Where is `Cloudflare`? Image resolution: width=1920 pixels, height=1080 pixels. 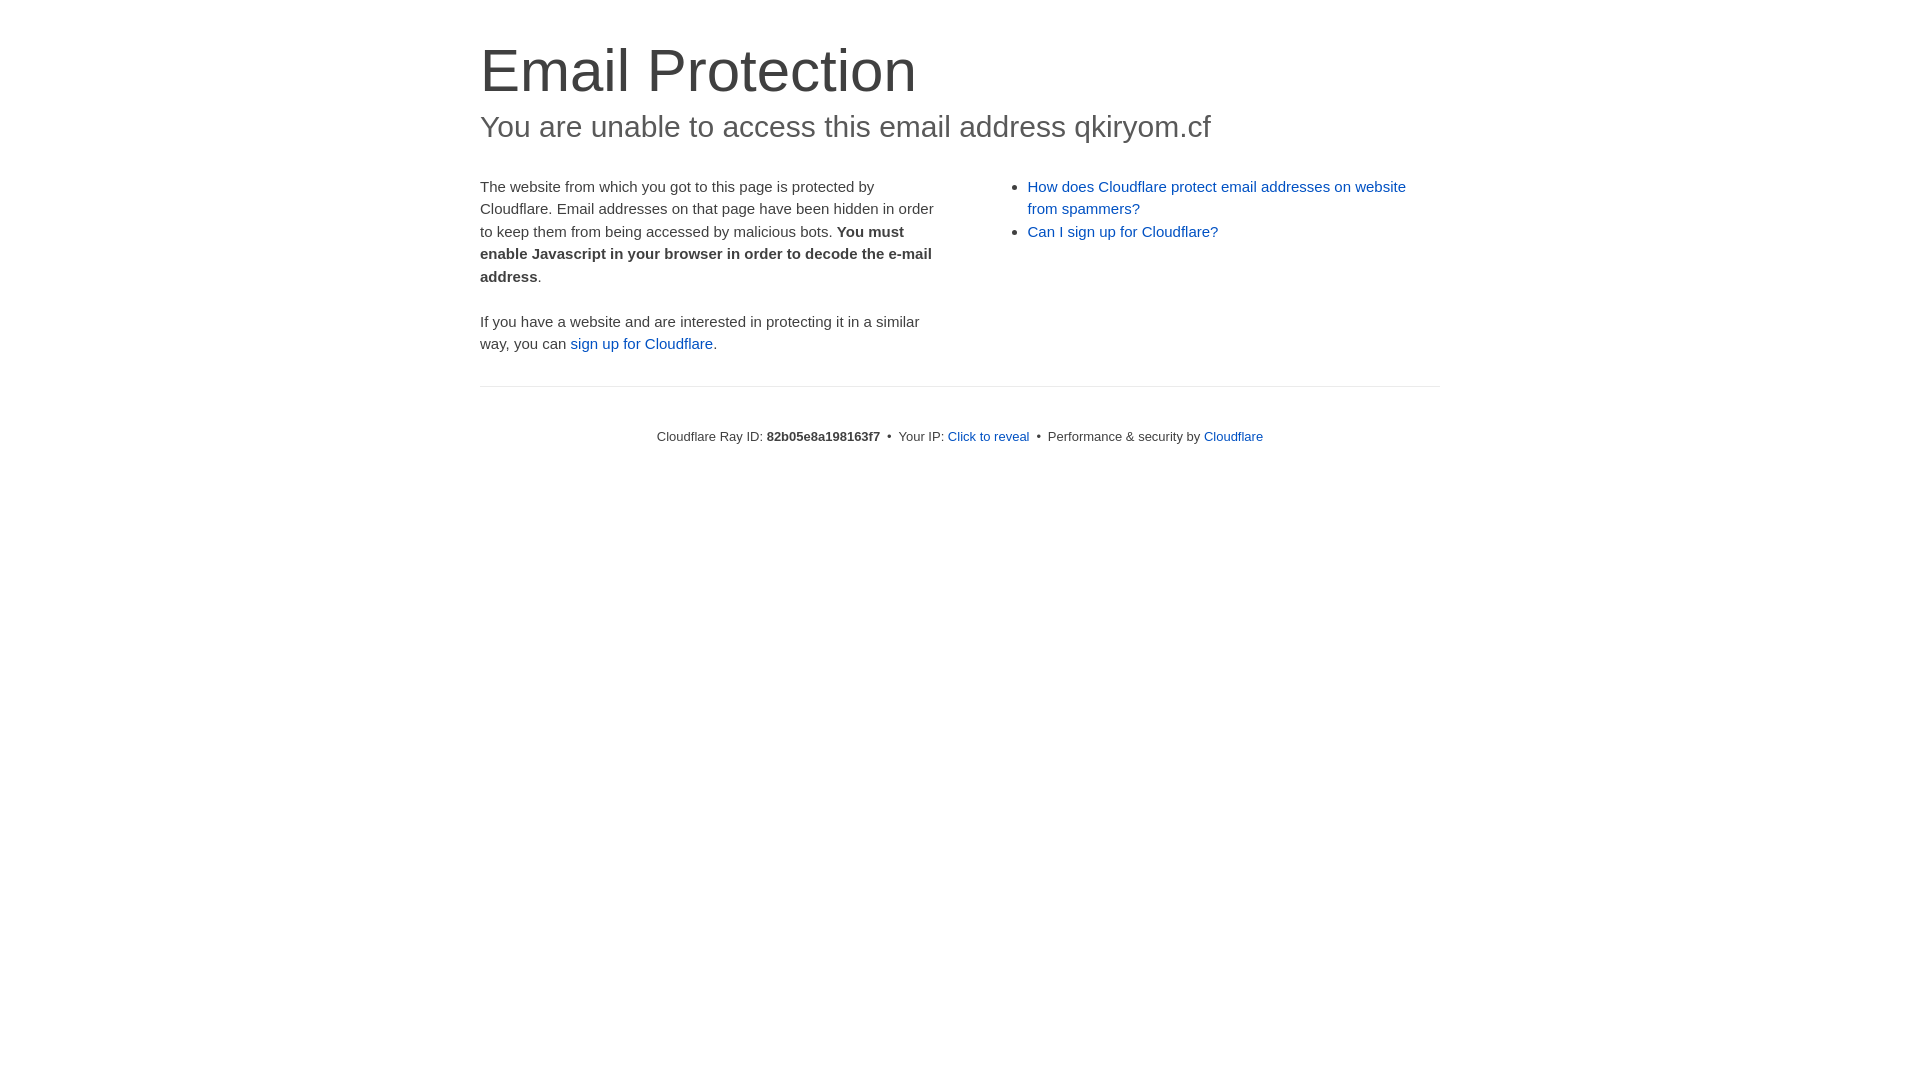
Cloudflare is located at coordinates (1234, 436).